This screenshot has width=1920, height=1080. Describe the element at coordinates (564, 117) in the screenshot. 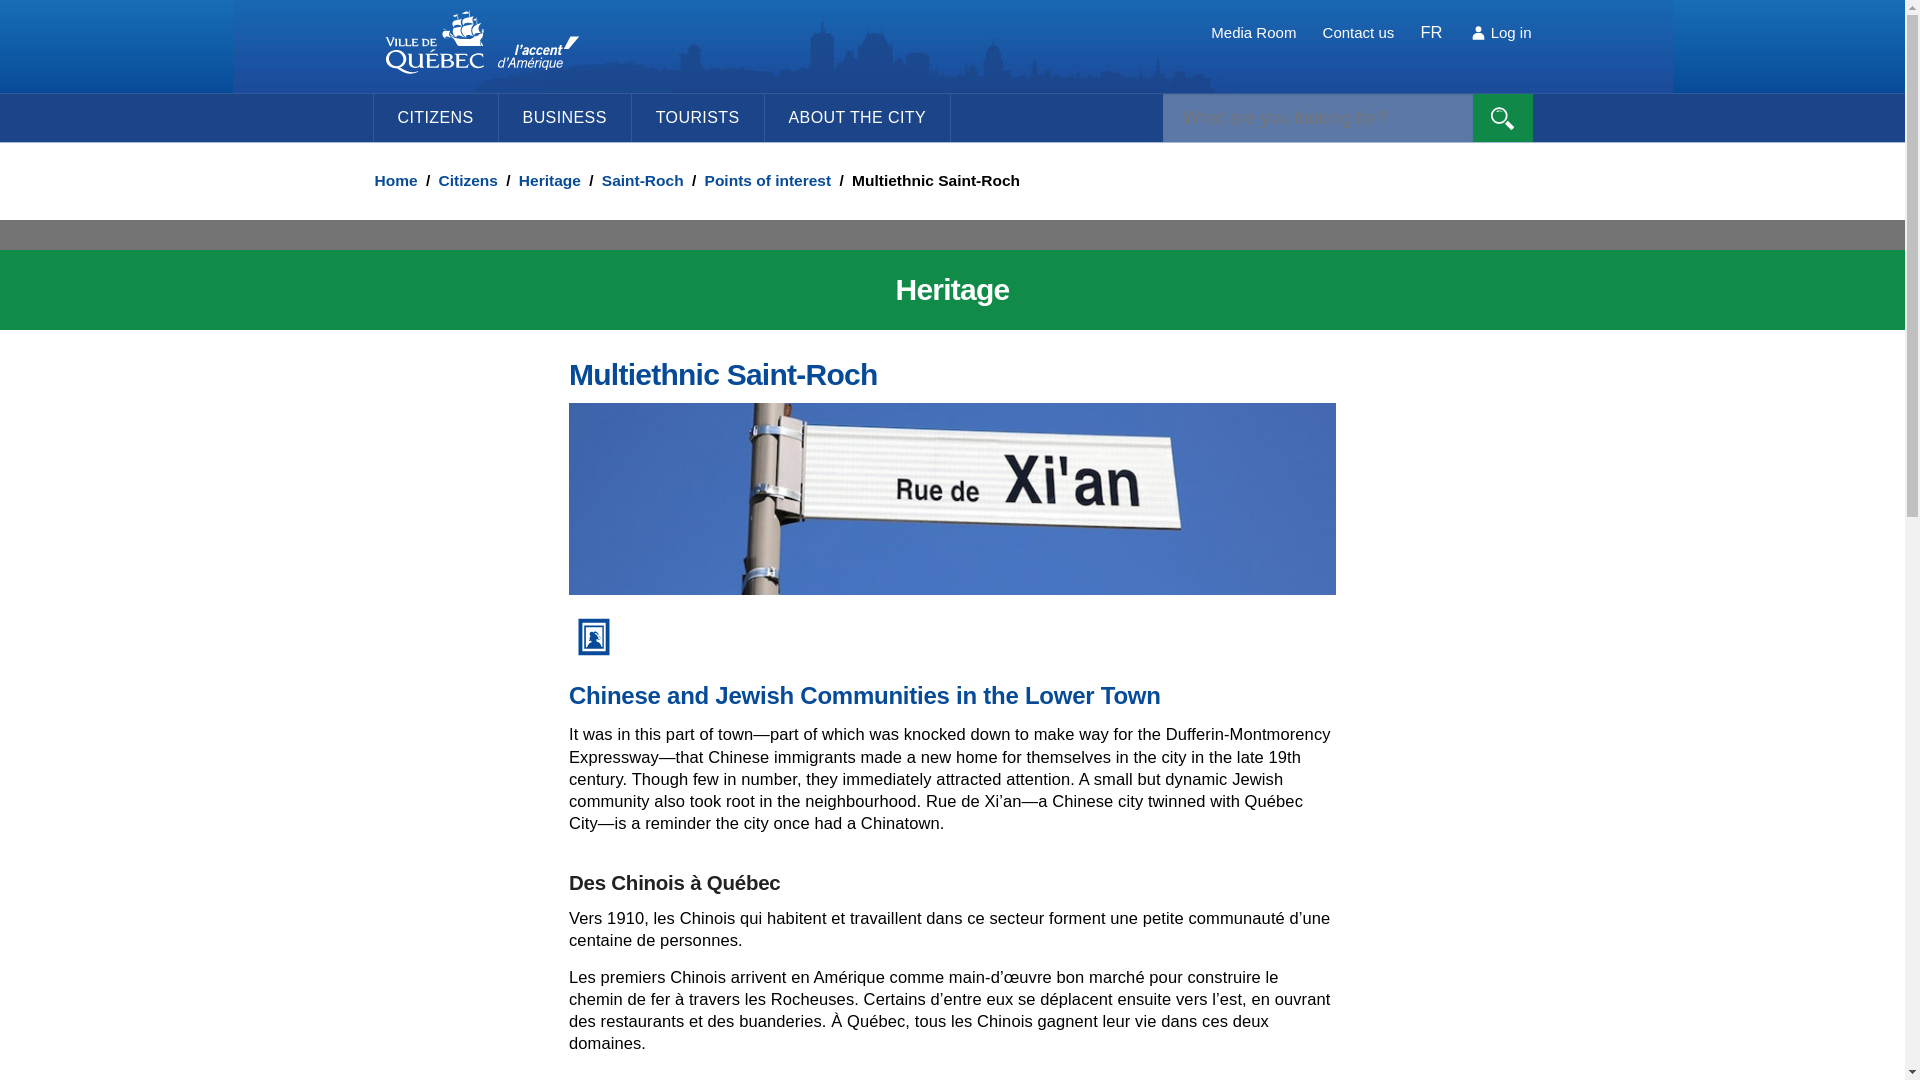

I see `BUSINESS` at that location.